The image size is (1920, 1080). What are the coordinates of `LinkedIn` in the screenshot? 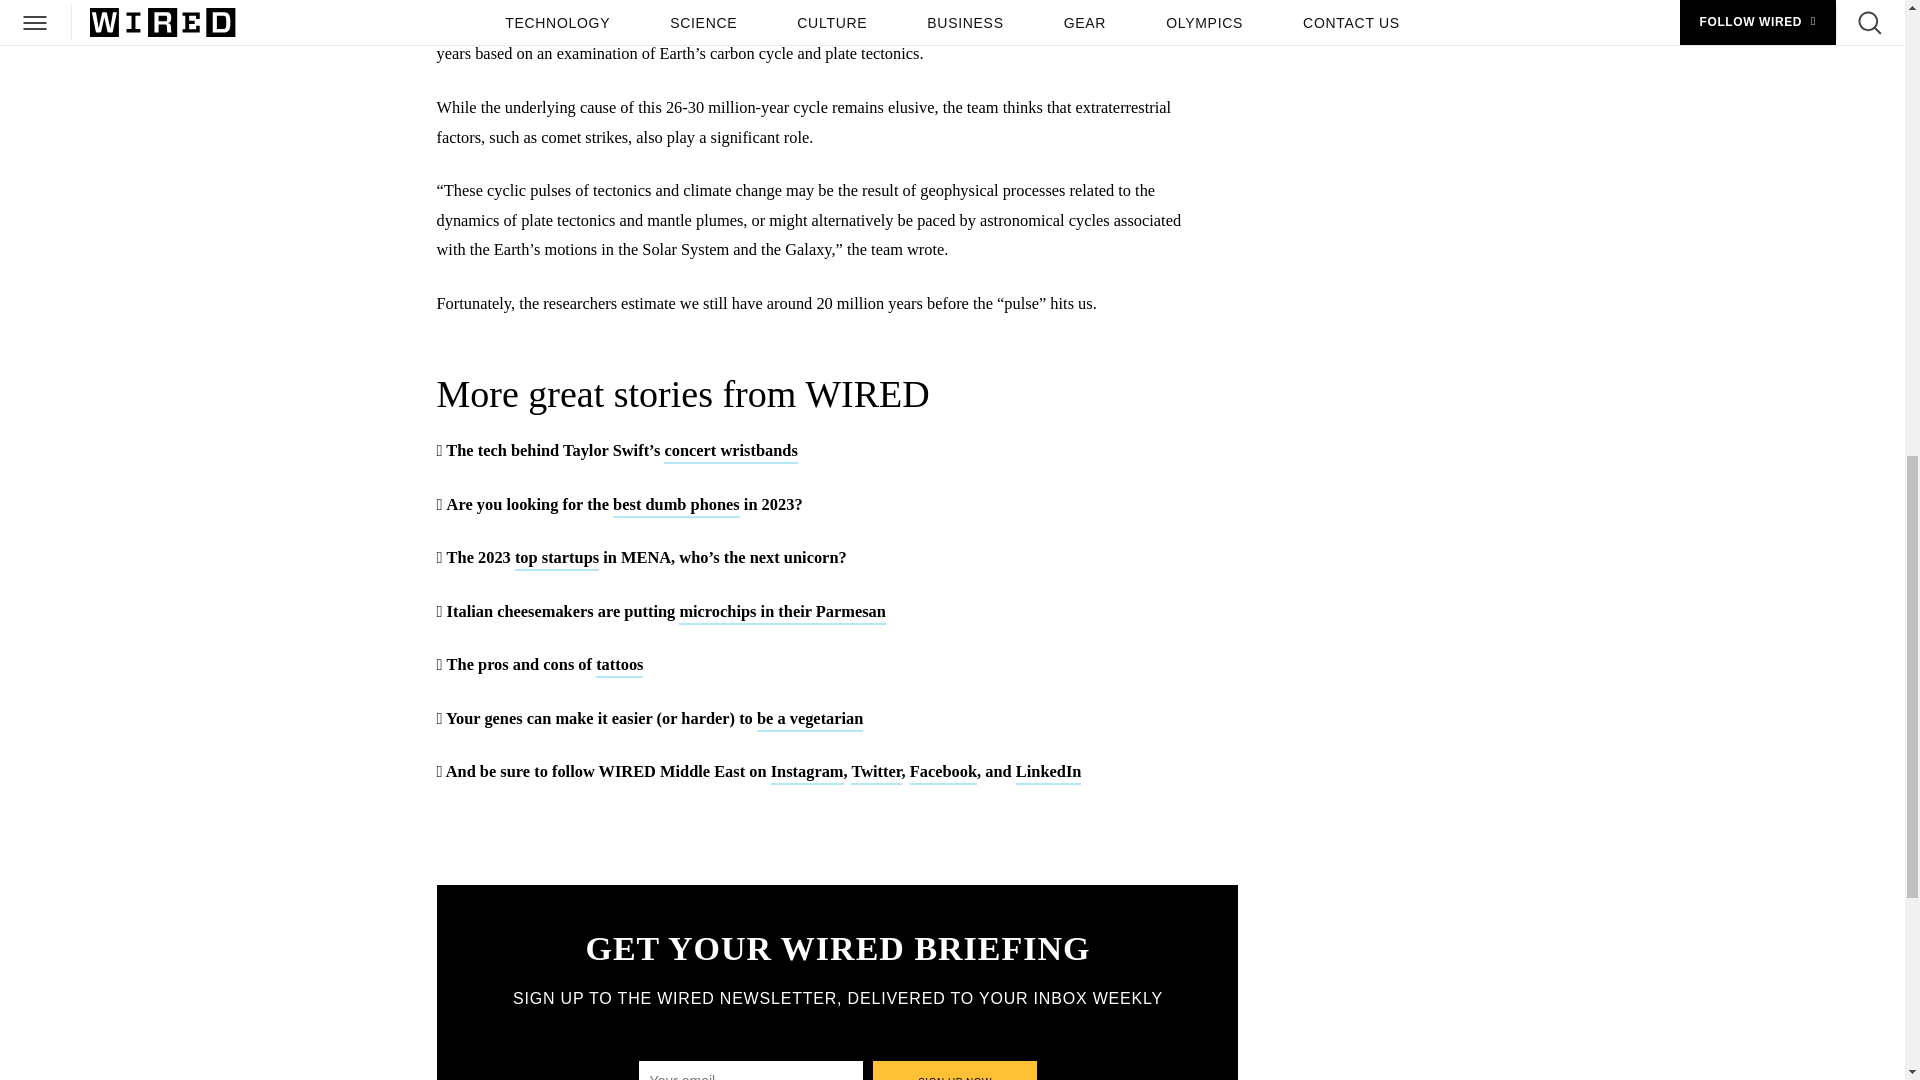 It's located at (1048, 774).